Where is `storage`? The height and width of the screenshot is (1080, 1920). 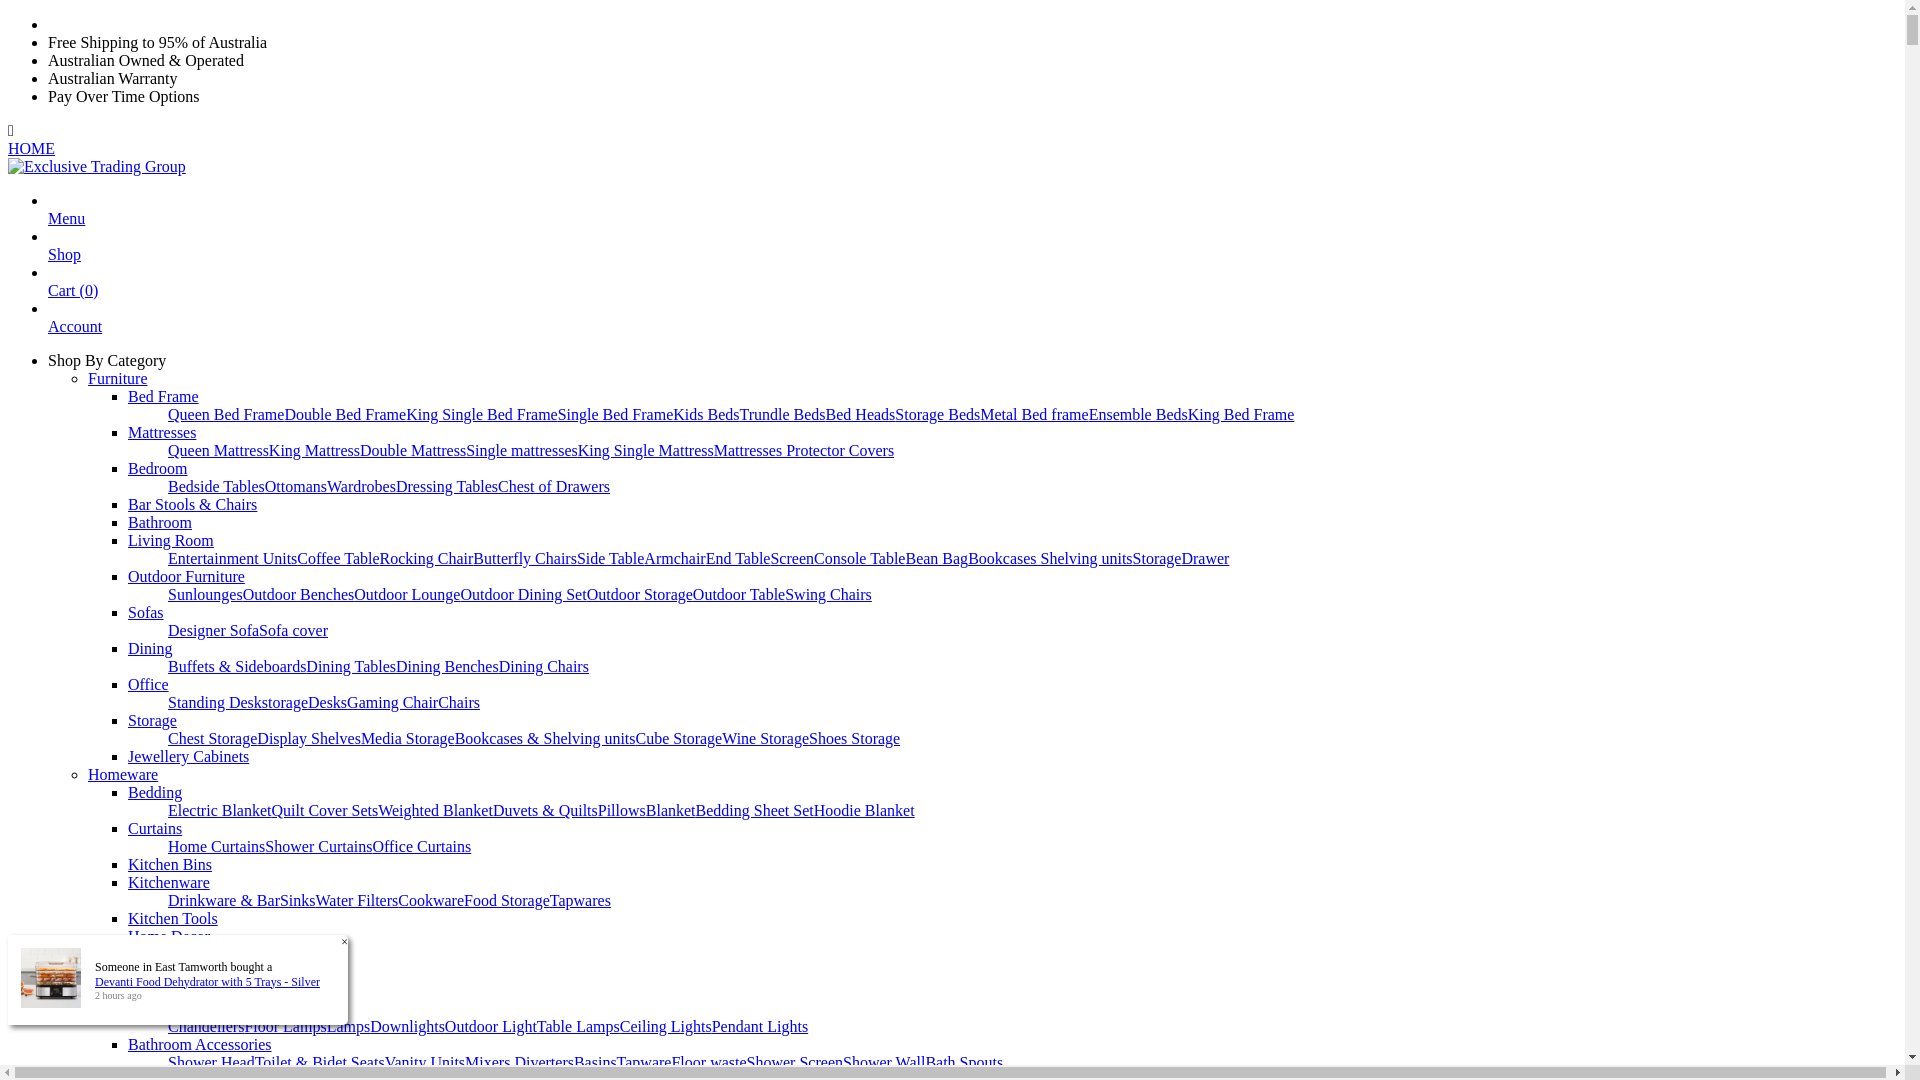 storage is located at coordinates (285, 702).